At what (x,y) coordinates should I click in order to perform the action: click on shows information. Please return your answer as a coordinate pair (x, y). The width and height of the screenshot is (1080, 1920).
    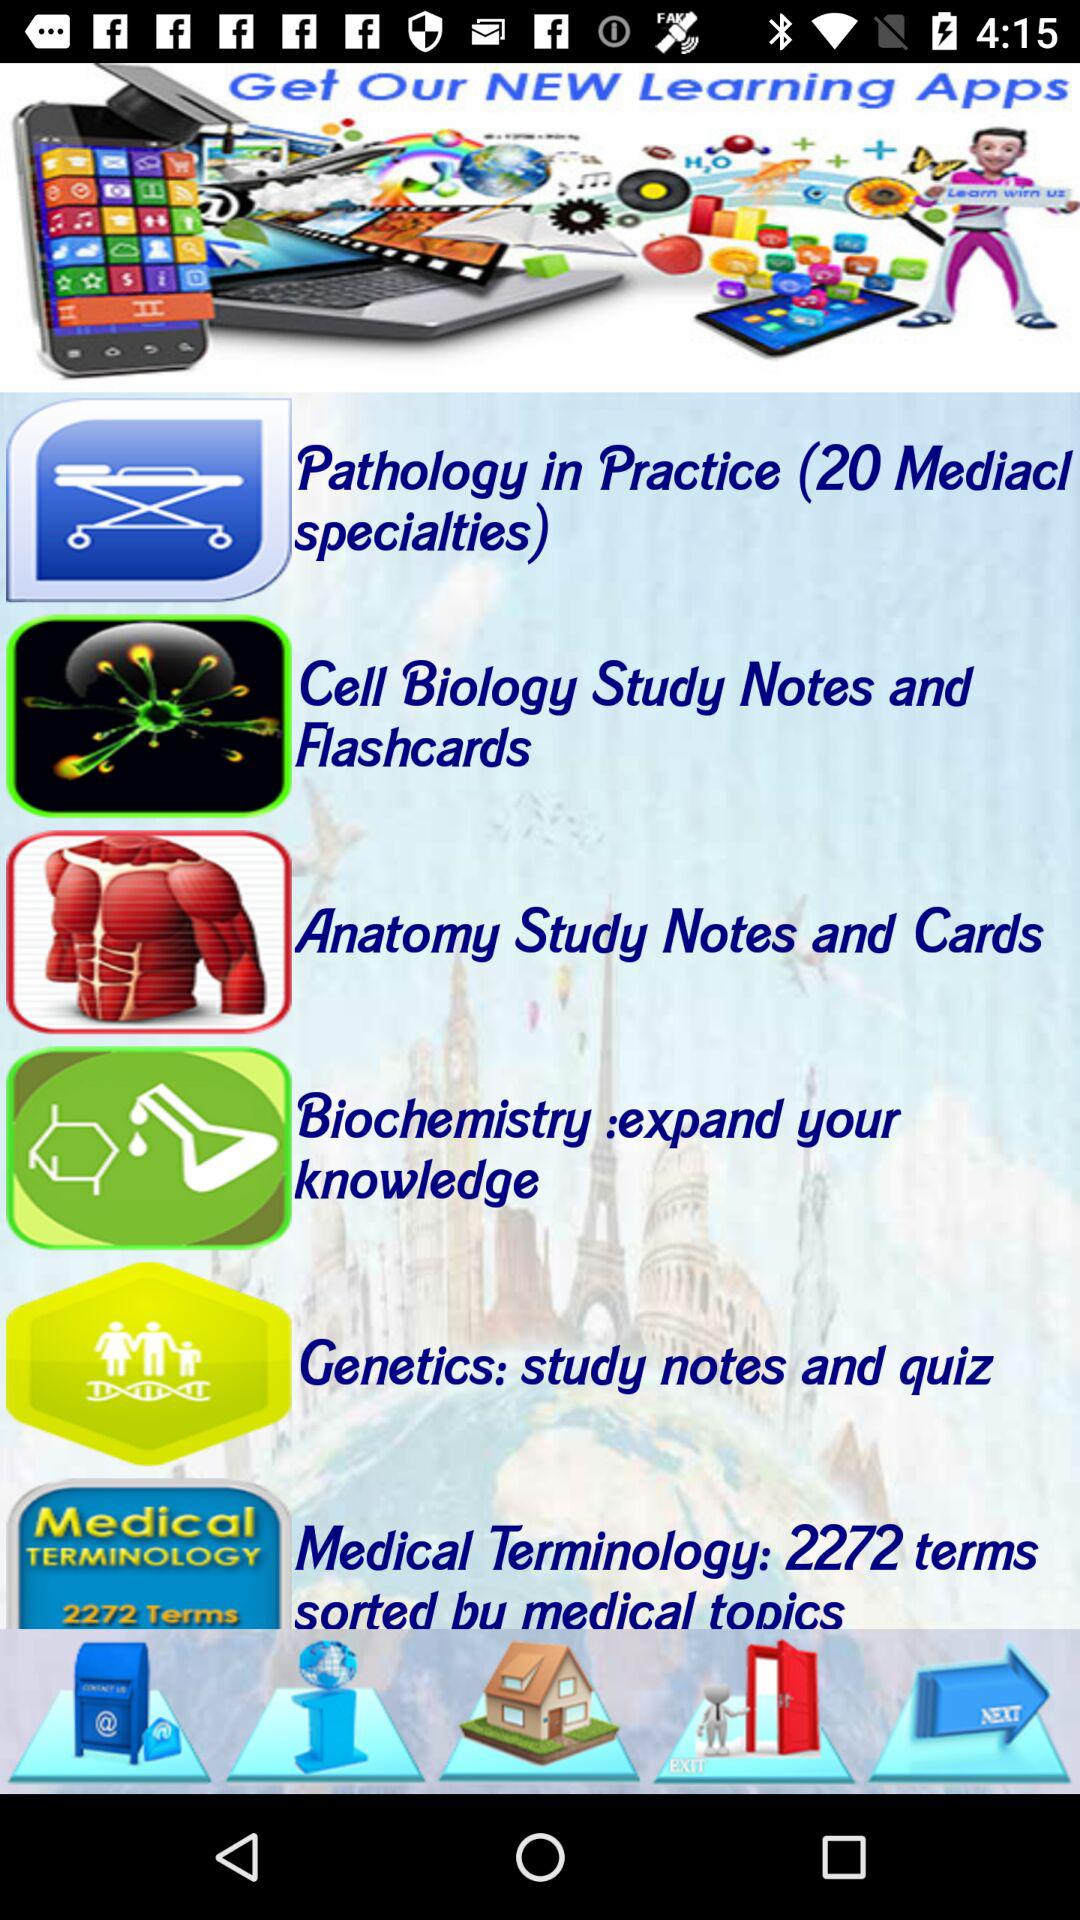
    Looking at the image, I should click on (324, 1712).